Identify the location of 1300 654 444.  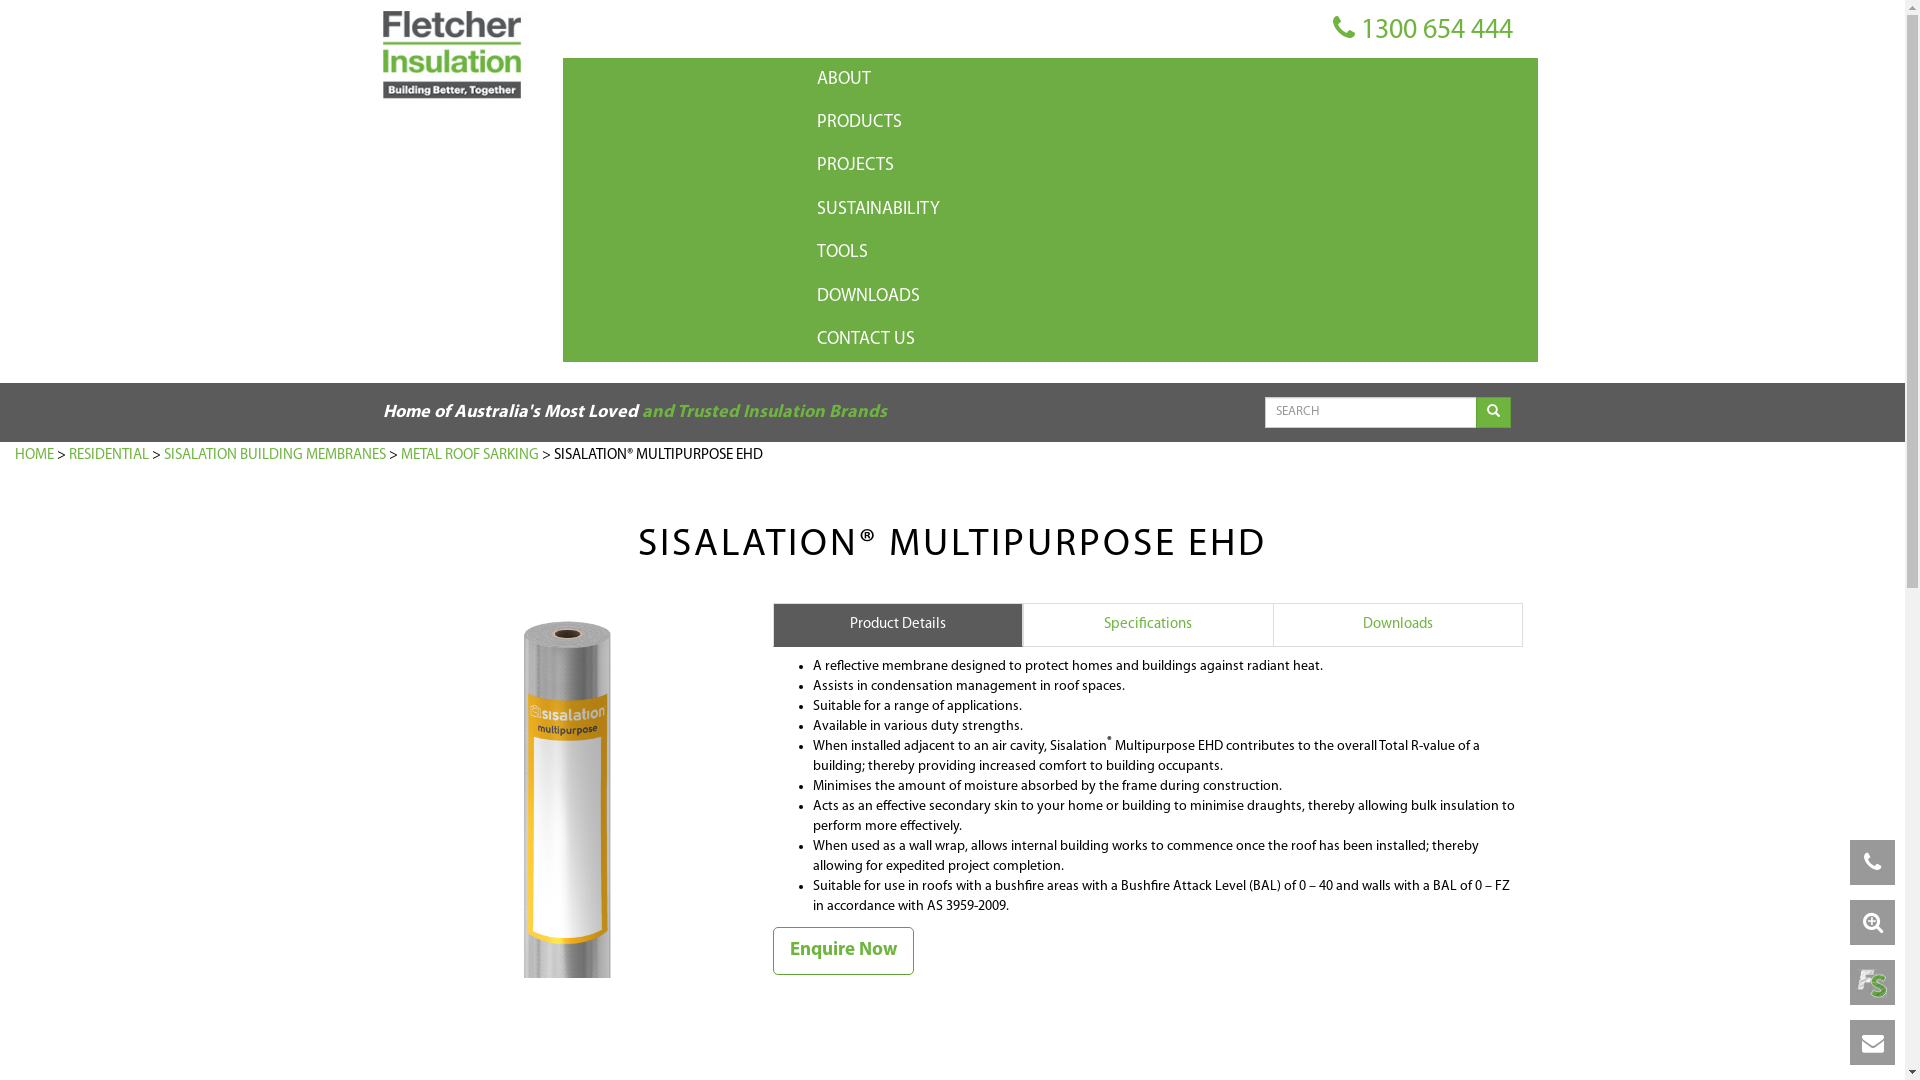
(1422, 30).